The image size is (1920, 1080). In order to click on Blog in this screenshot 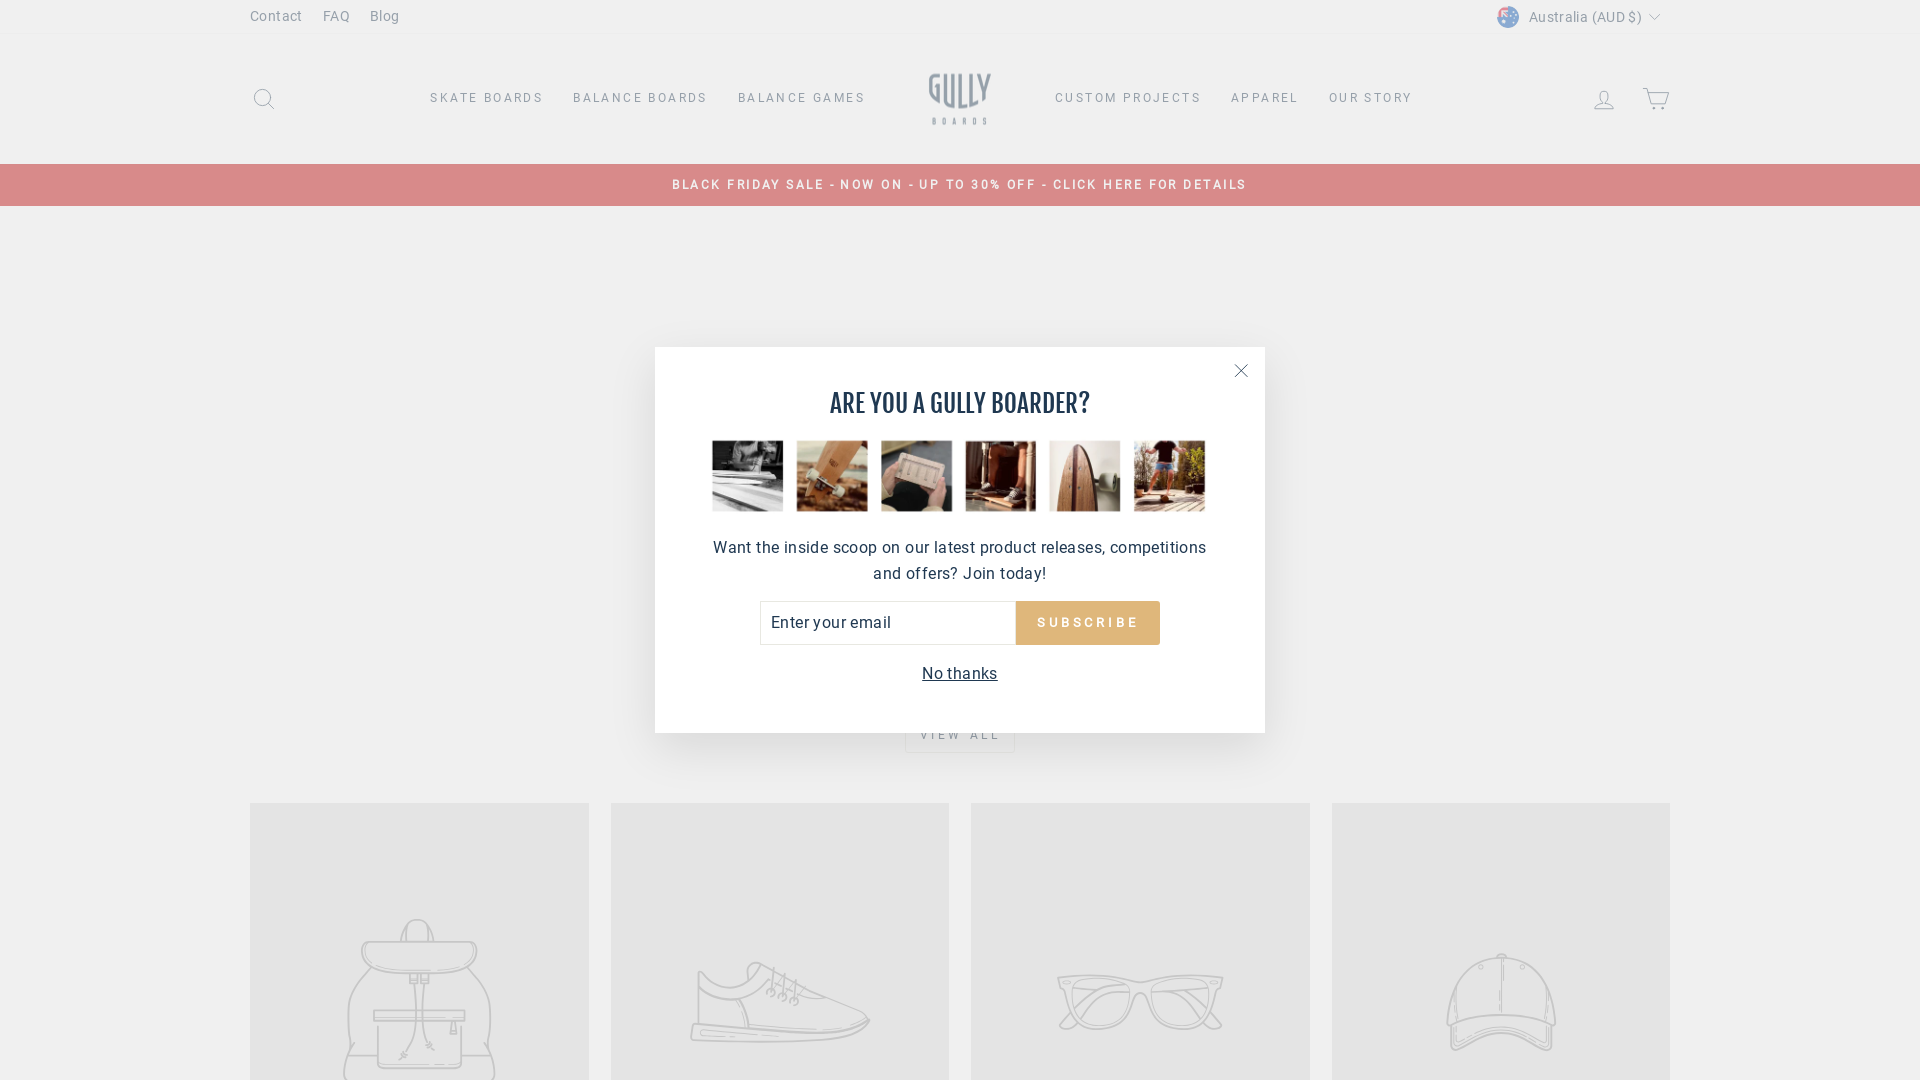, I will do `click(385, 17)`.